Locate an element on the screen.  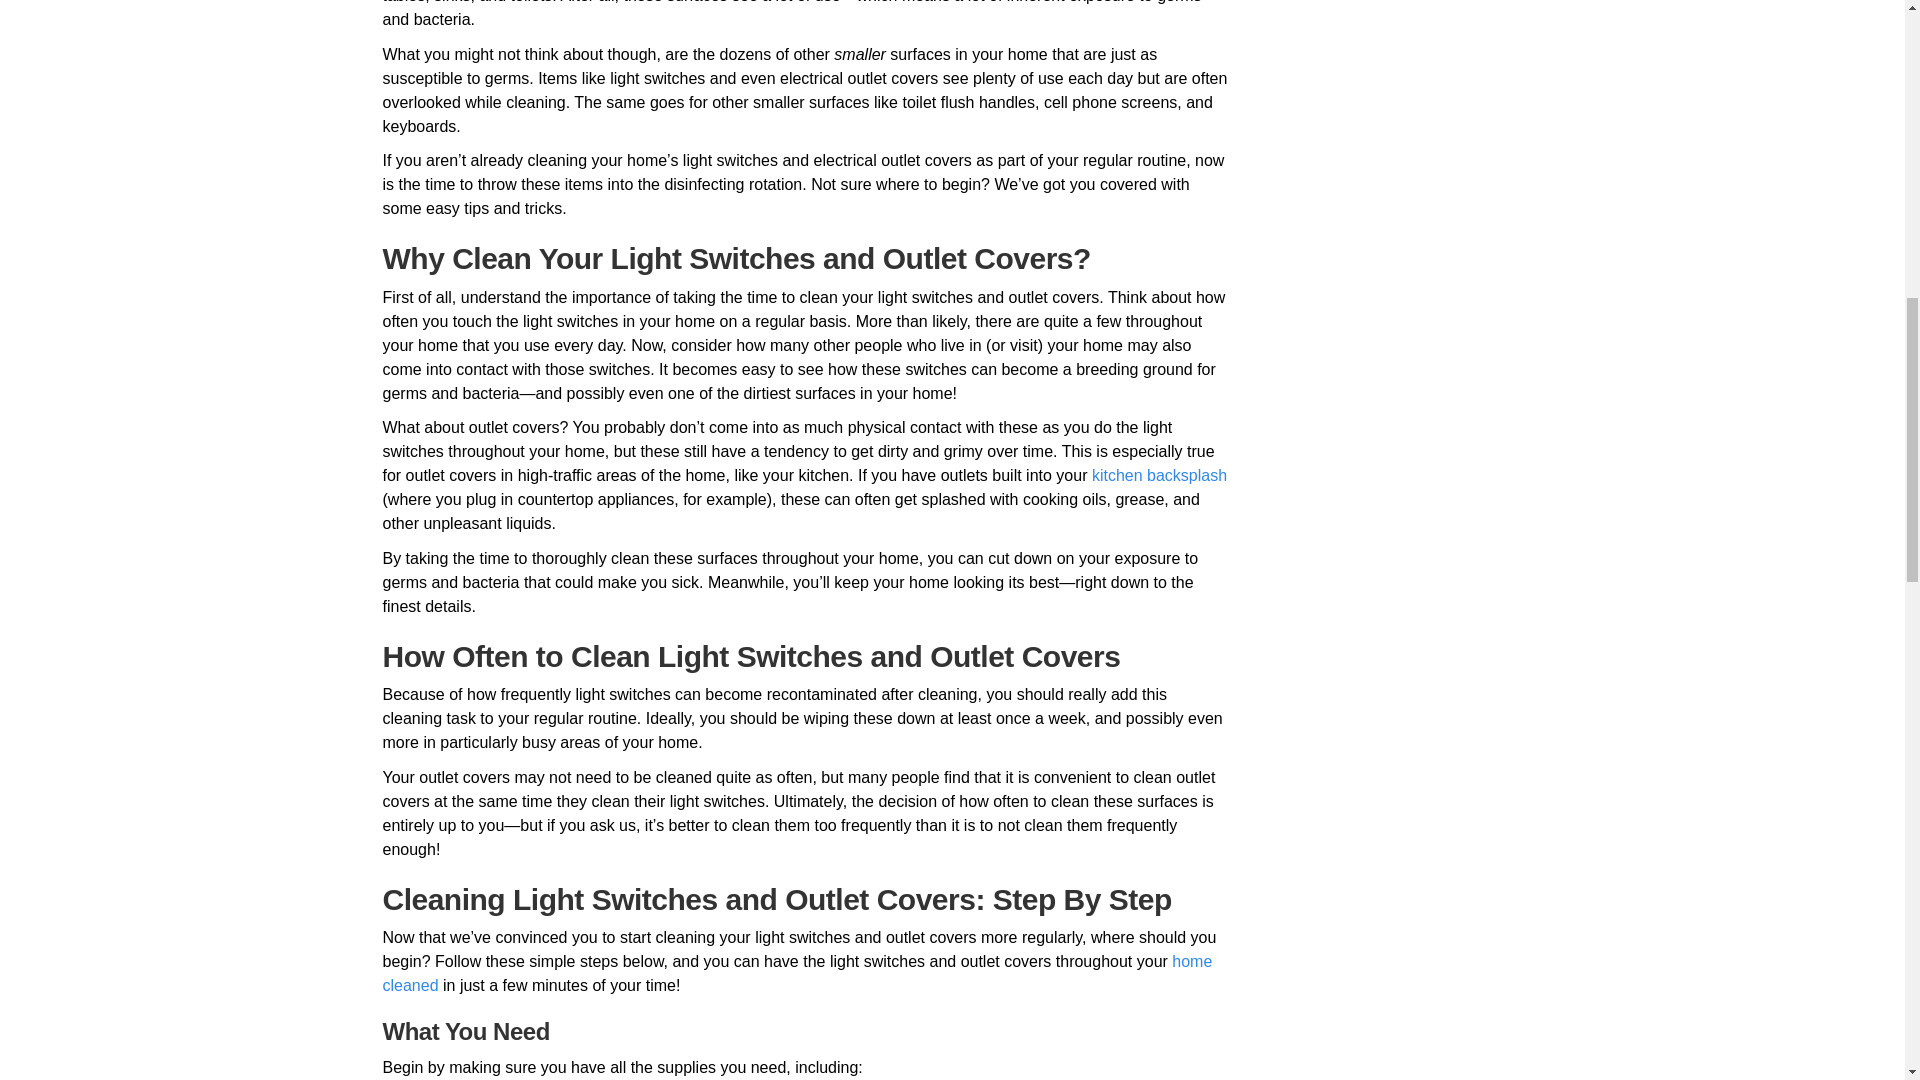
home cleaned is located at coordinates (796, 972).